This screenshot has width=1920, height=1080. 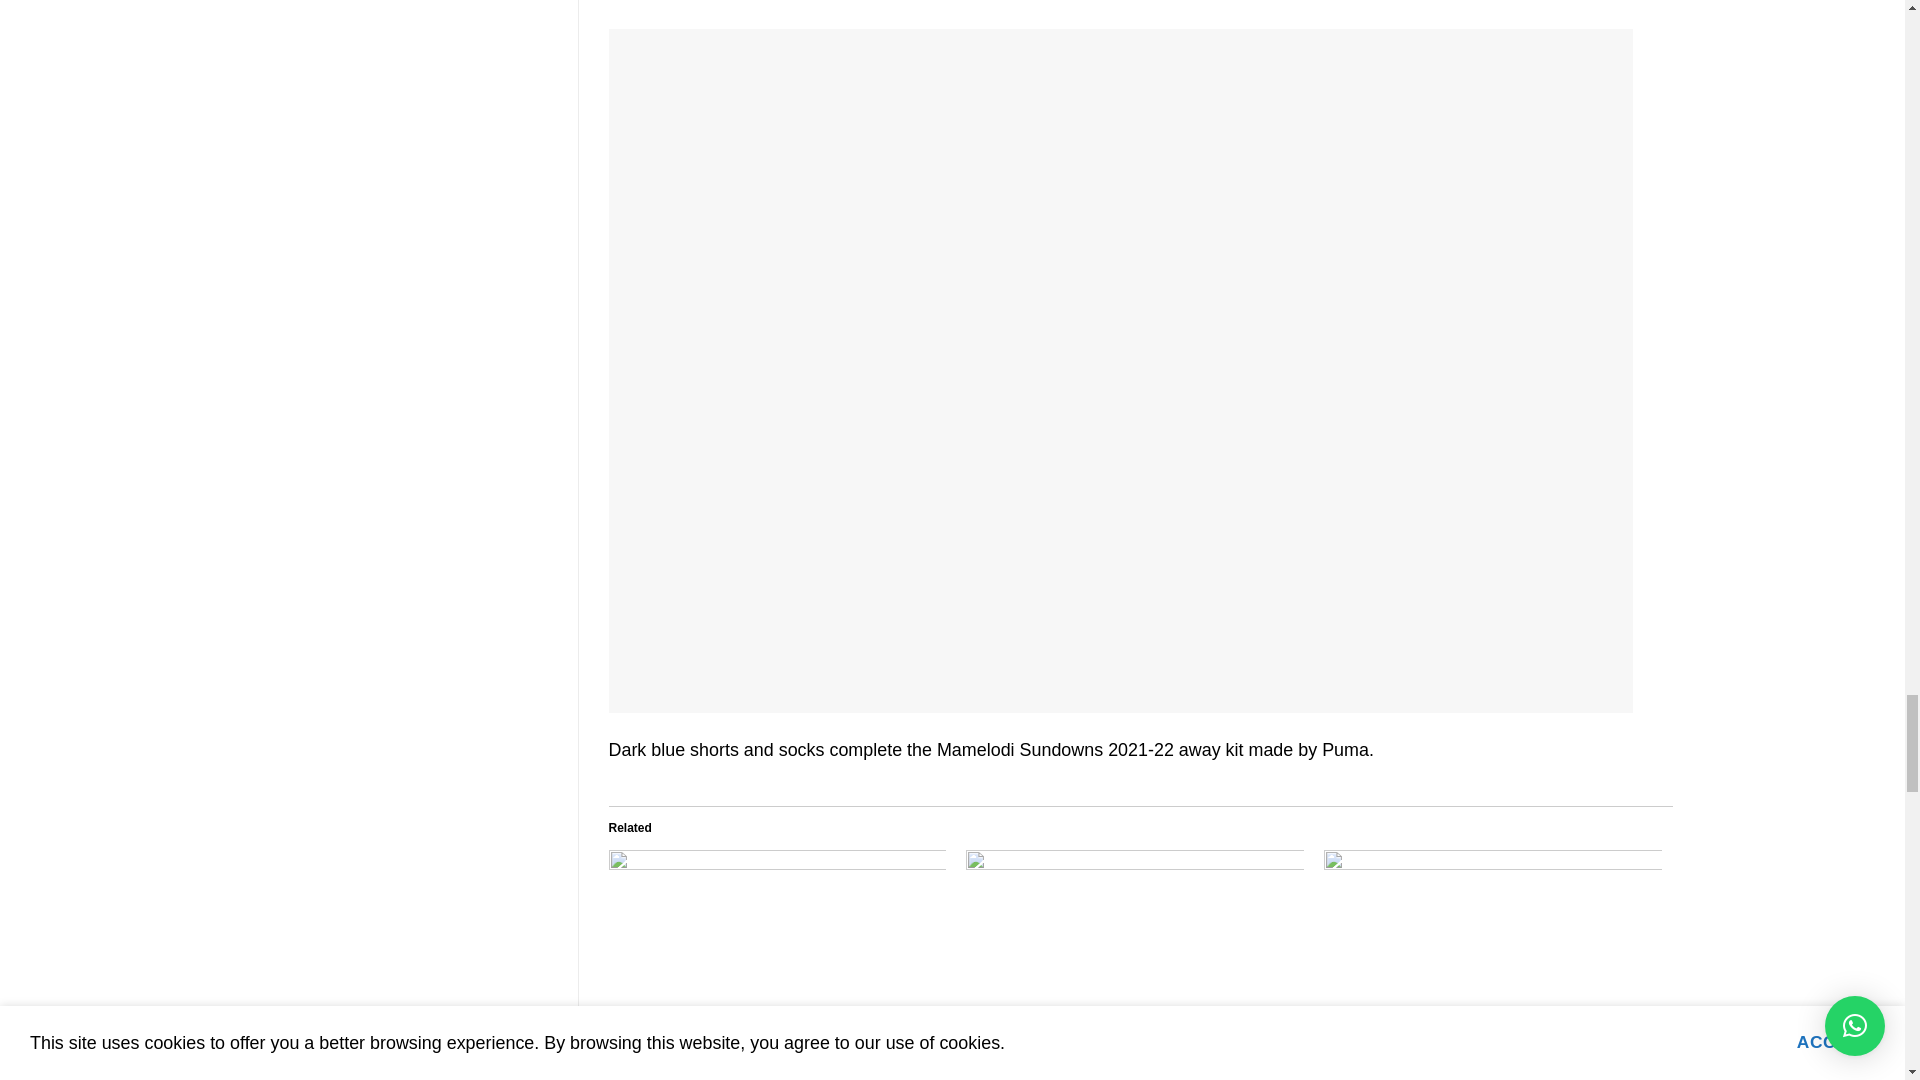 I want to click on Mamelodi Sundowns 2024-25 Puma Home Shirt Leaked, so click(x=1134, y=946).